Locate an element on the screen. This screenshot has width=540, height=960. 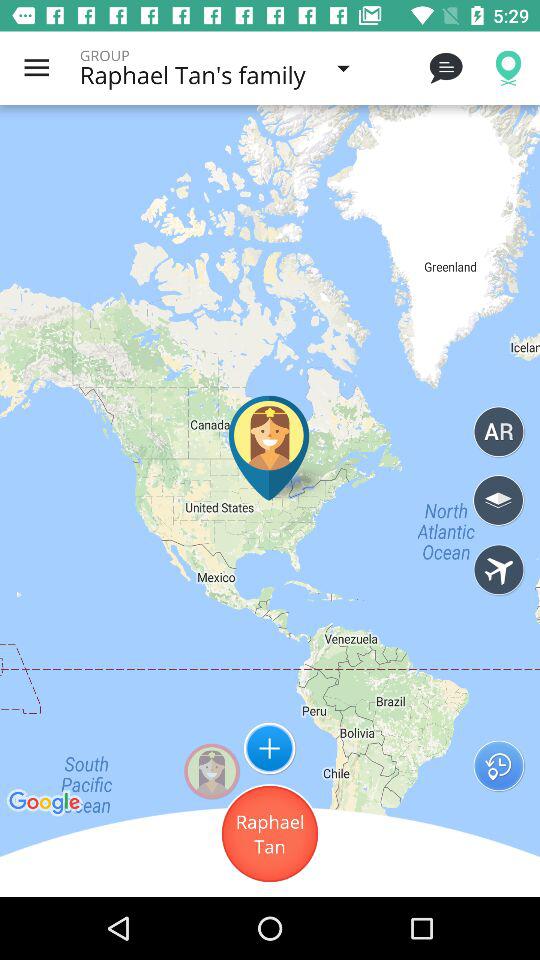
turn on the icon to the right of the raphael tan icon is located at coordinates (498, 766).